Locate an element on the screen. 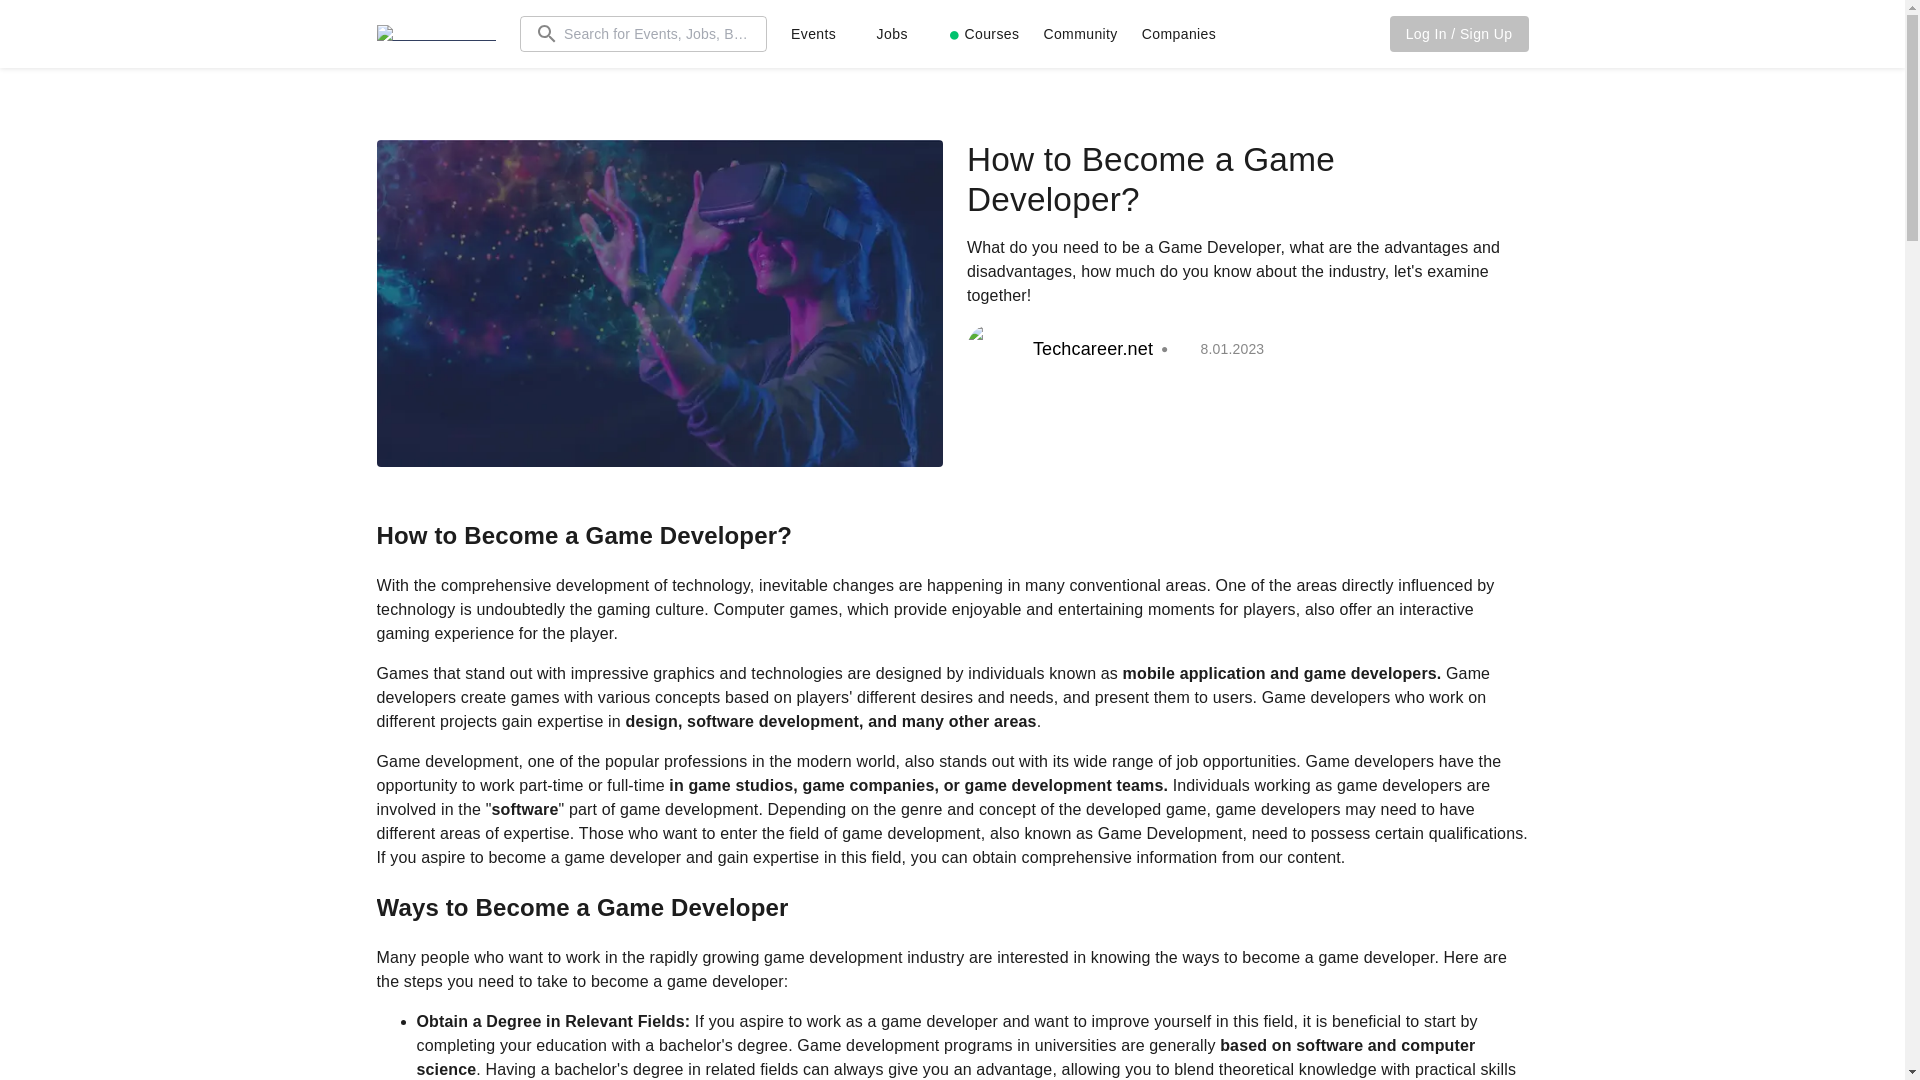 The width and height of the screenshot is (1920, 1080). Techcareer.net is located at coordinates (1060, 348).